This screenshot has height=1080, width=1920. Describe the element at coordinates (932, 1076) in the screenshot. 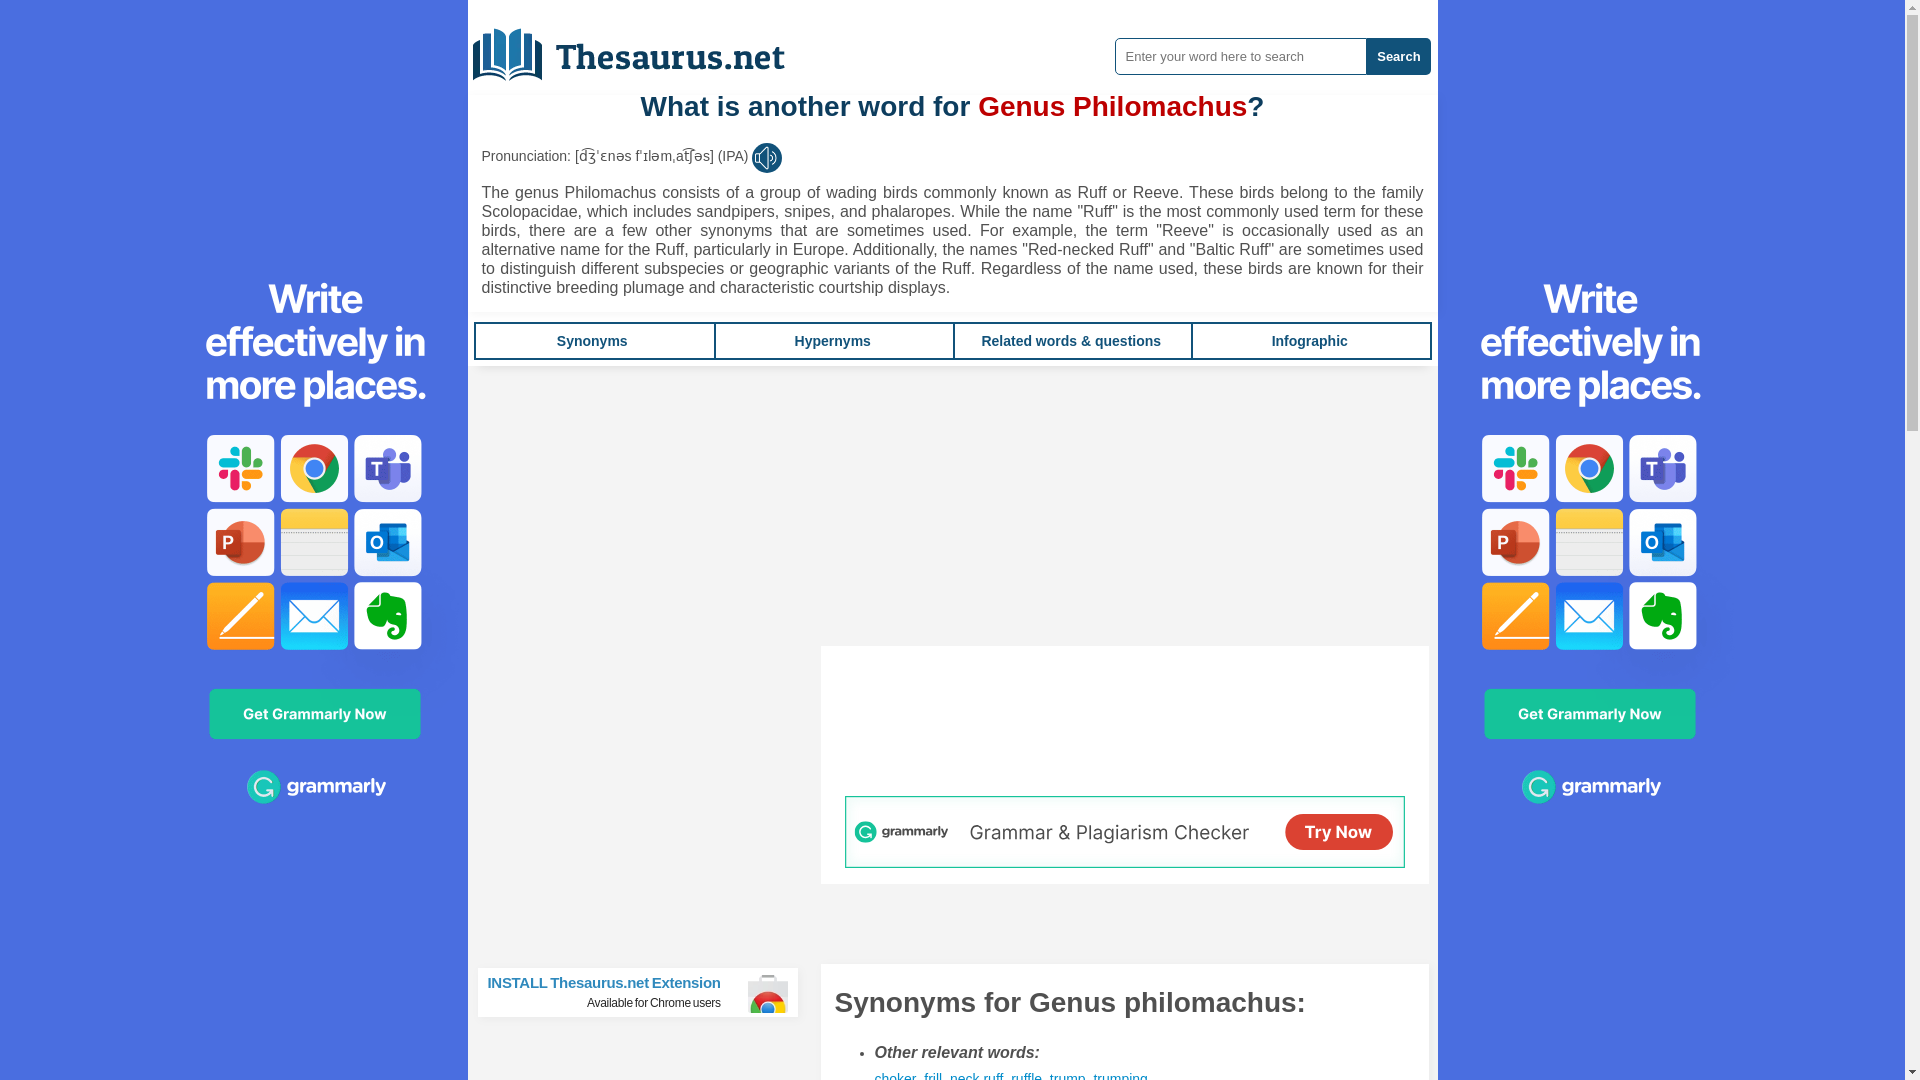

I see `frill` at that location.